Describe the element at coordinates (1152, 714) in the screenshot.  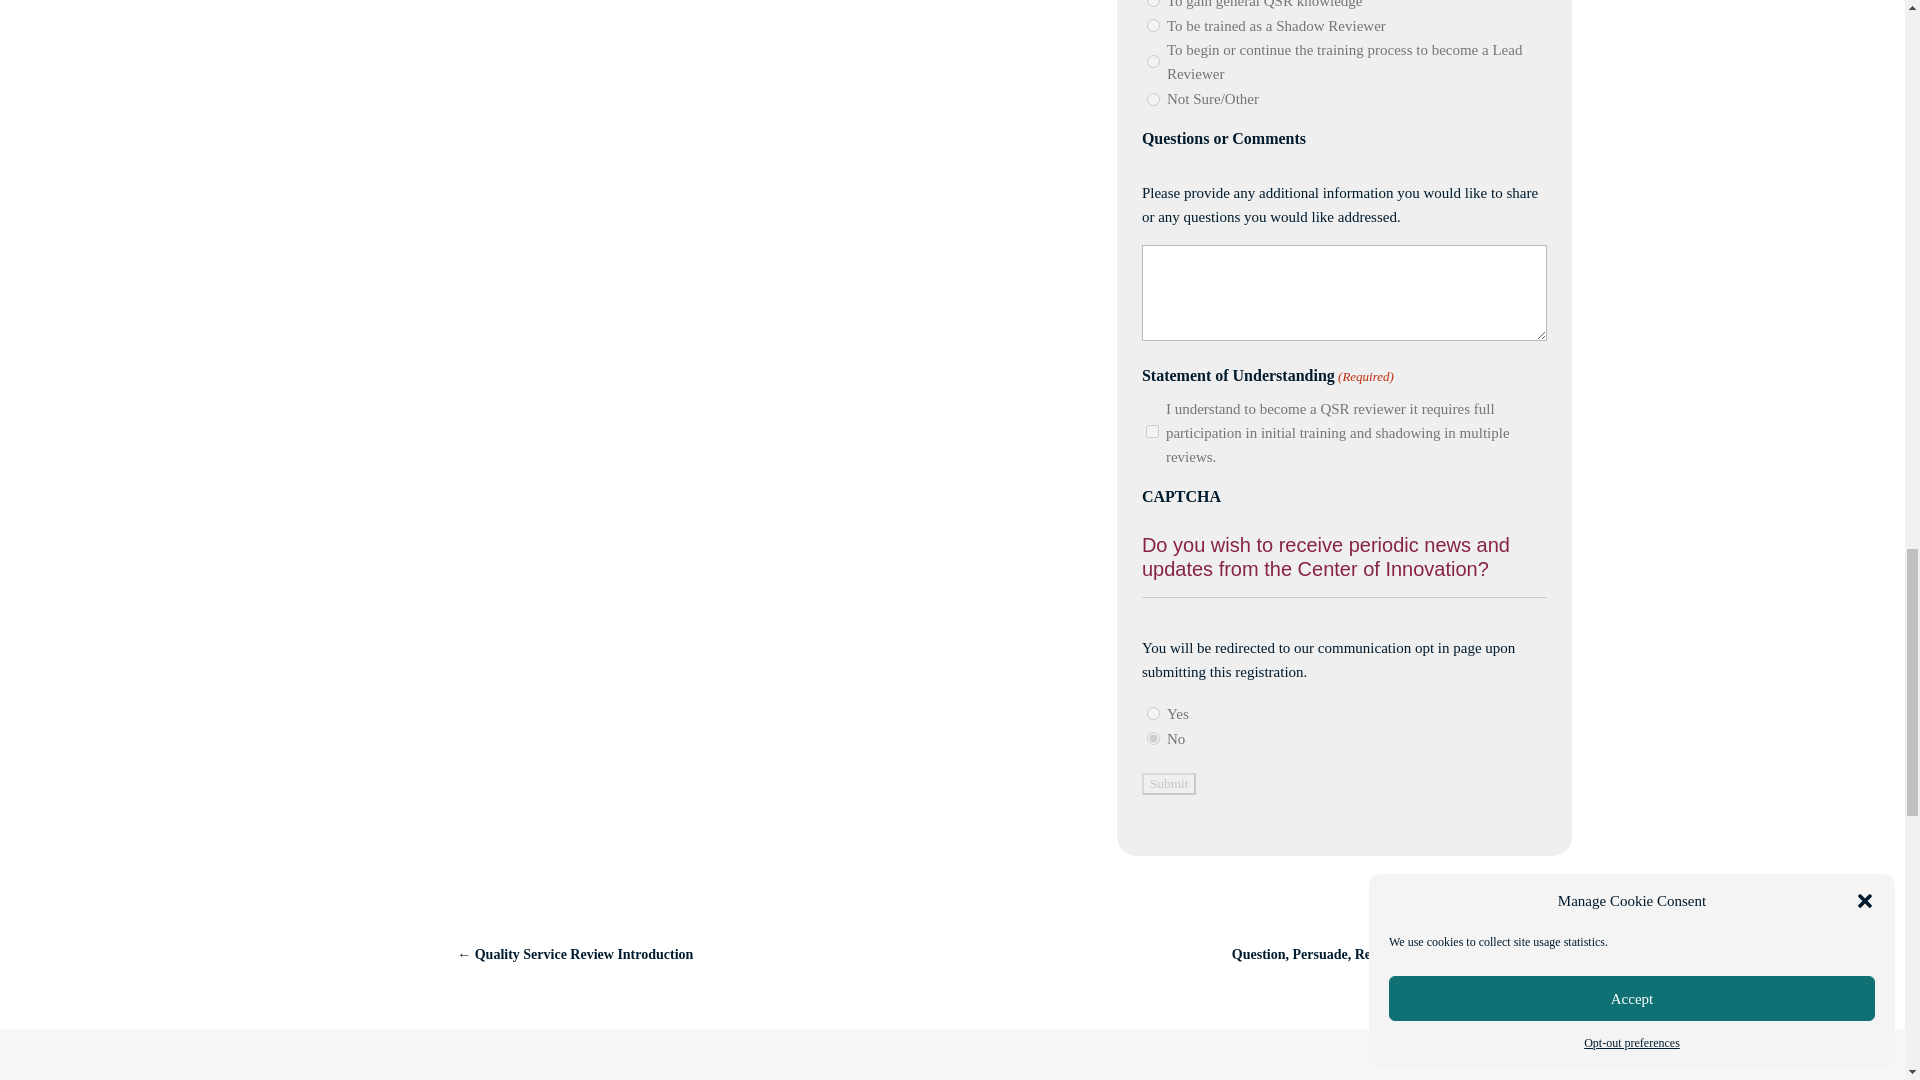
I see `Yes` at that location.